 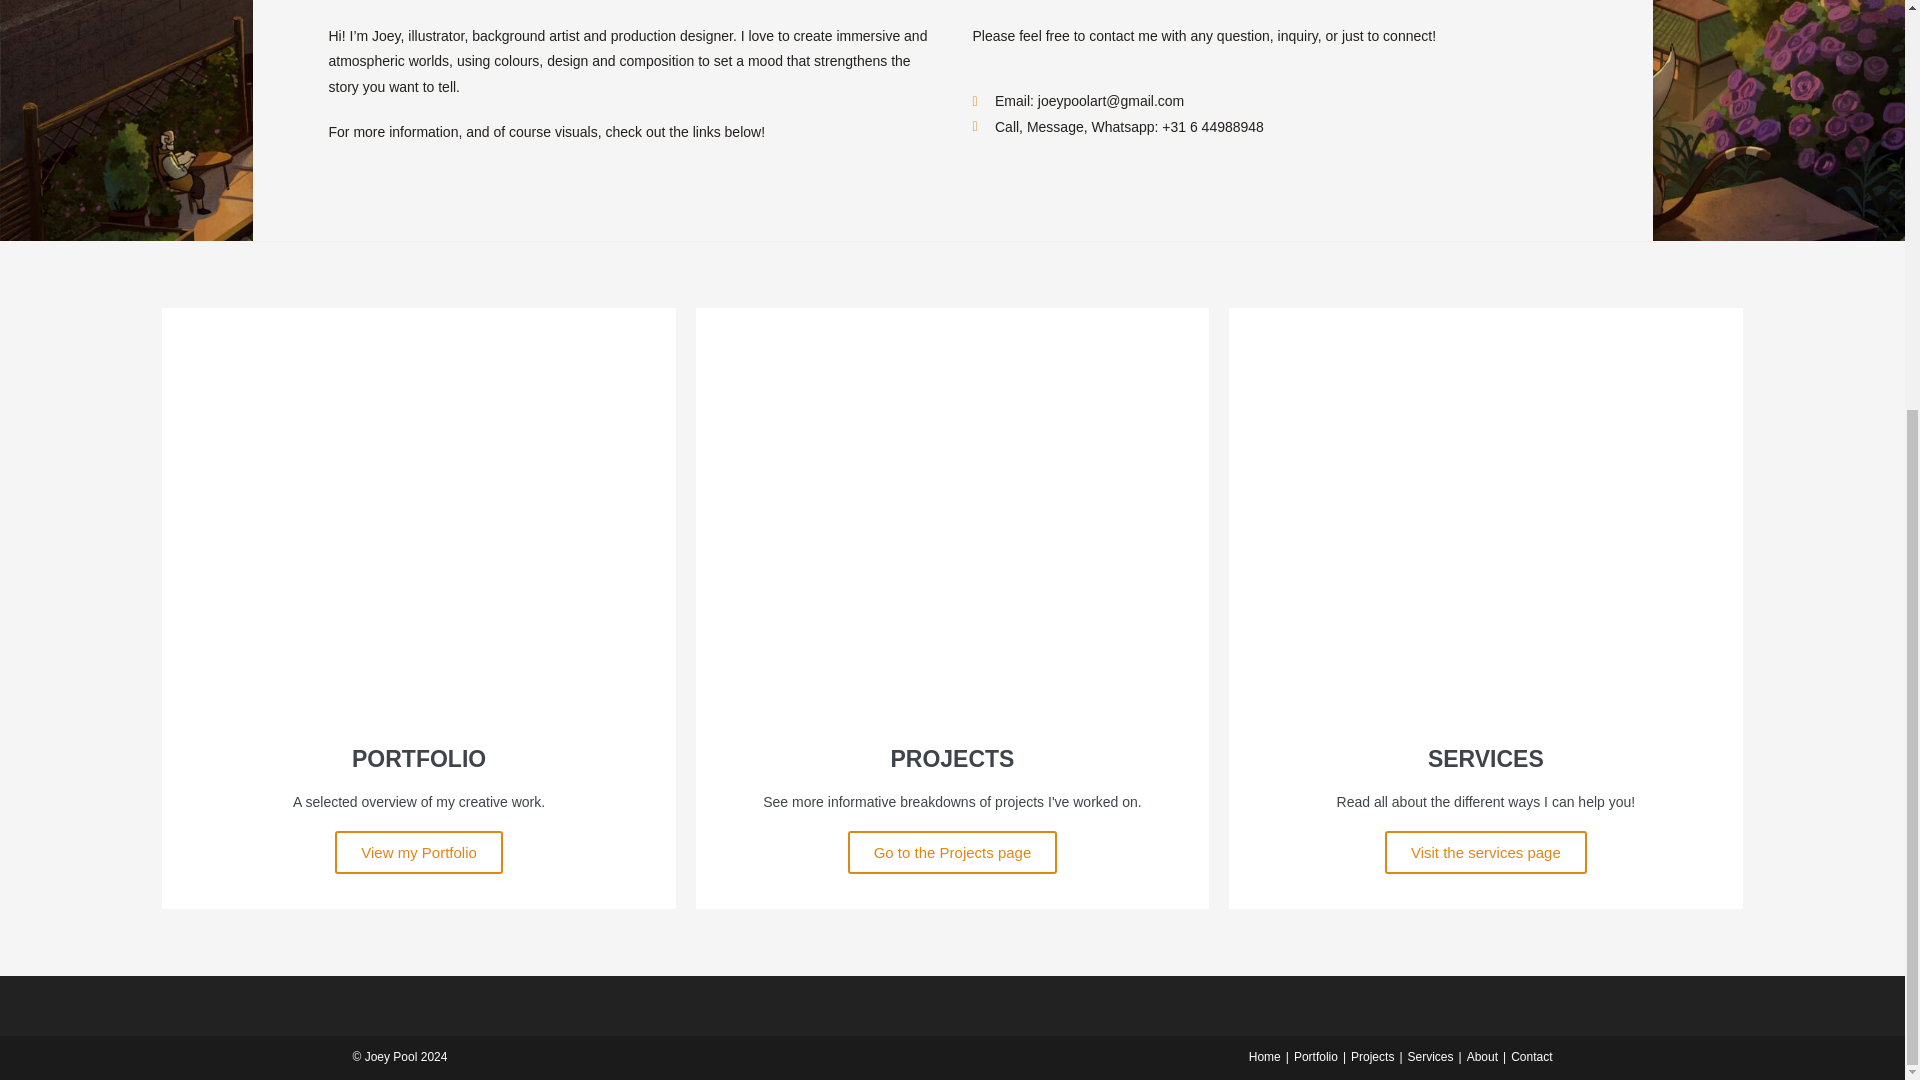 I want to click on Go to the Projects page, so click(x=952, y=874).